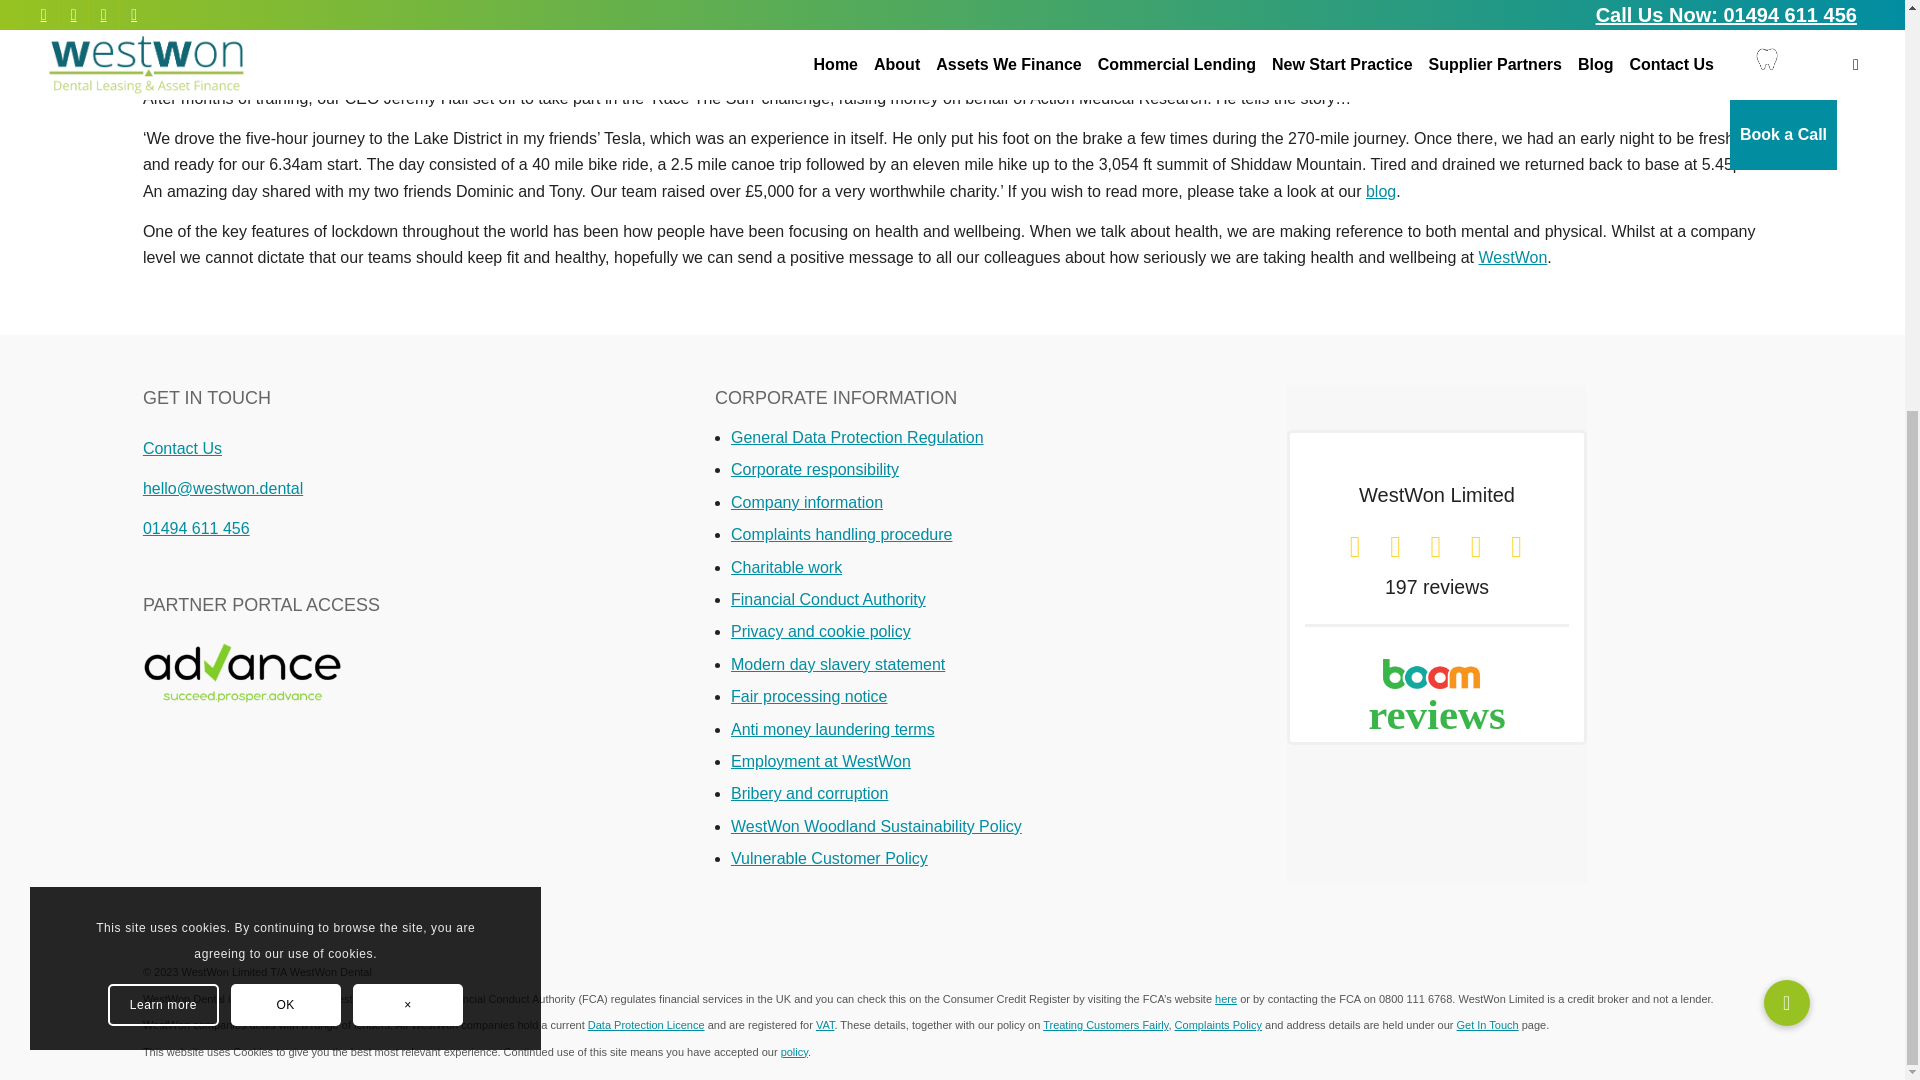 The height and width of the screenshot is (1080, 1920). I want to click on blog, so click(1380, 190).